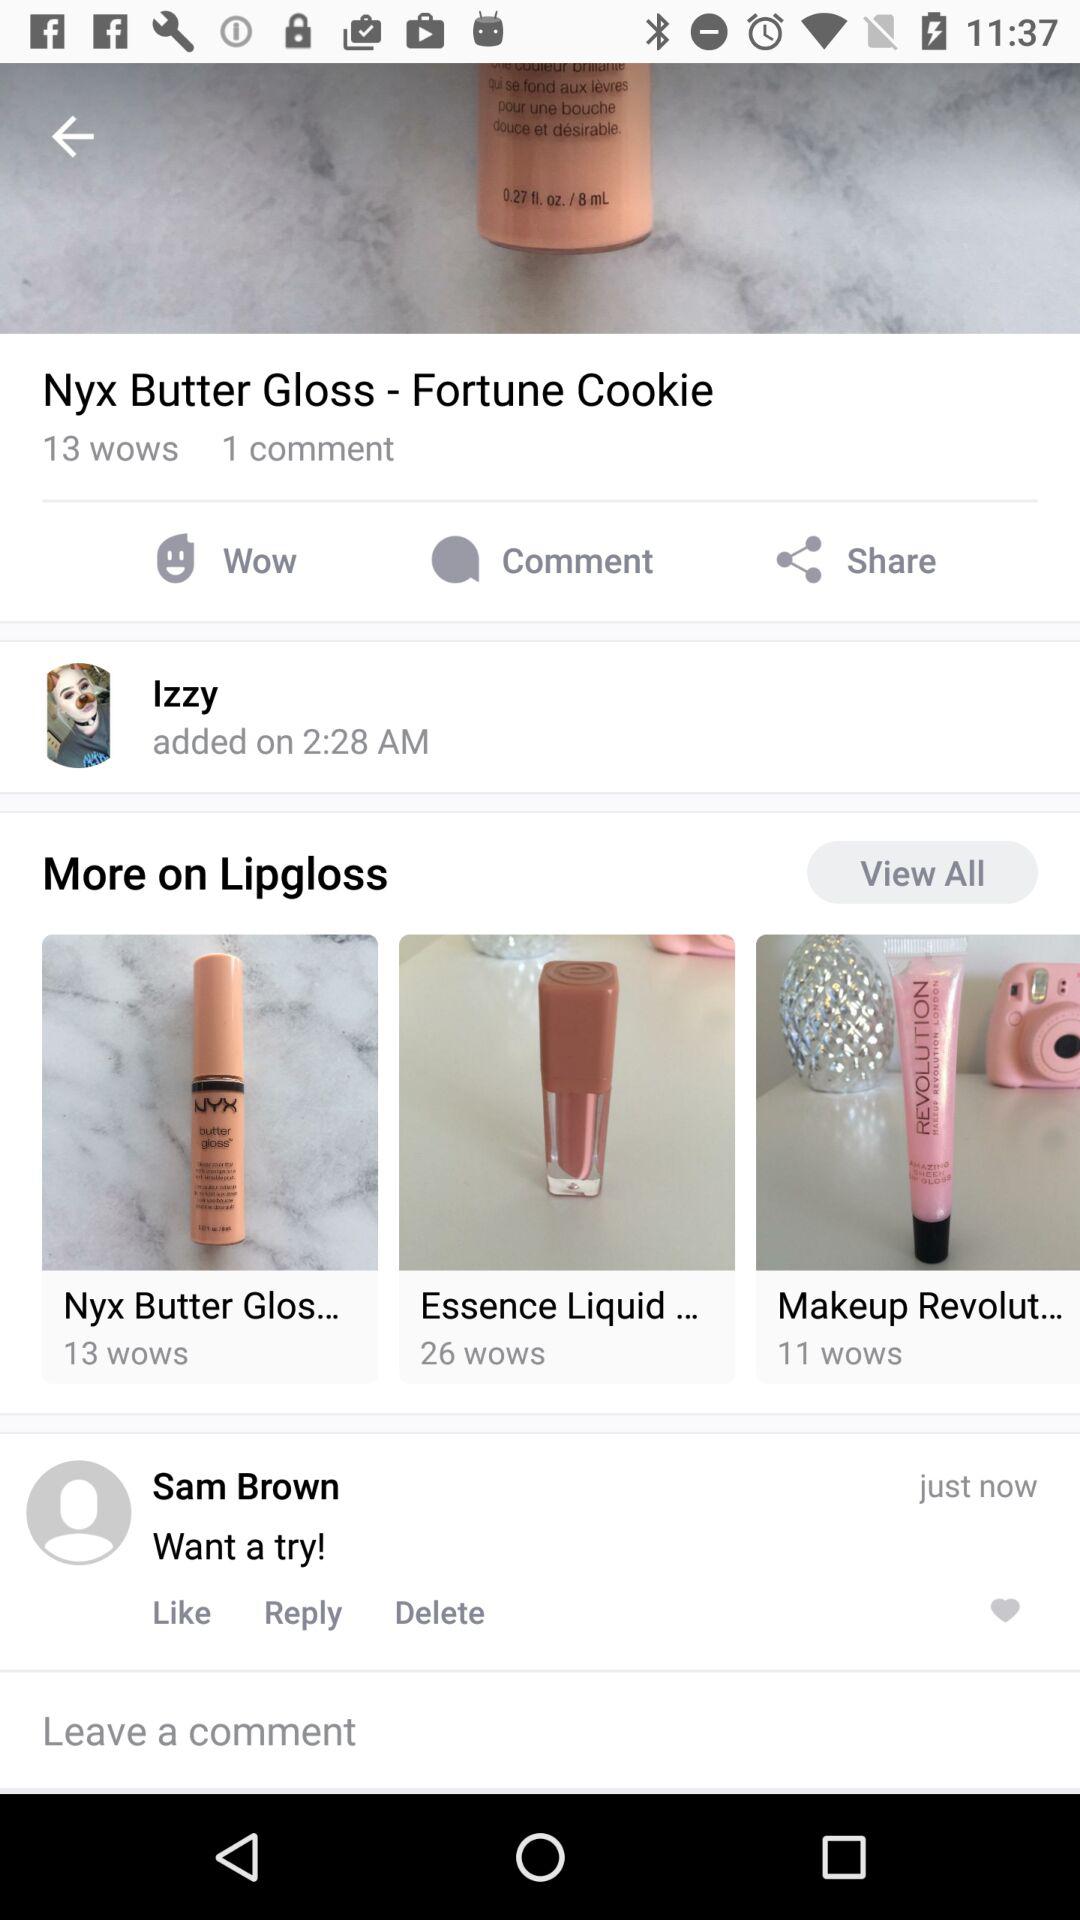 The width and height of the screenshot is (1080, 1920). What do you see at coordinates (922, 872) in the screenshot?
I see `turn on the item below the share icon` at bounding box center [922, 872].